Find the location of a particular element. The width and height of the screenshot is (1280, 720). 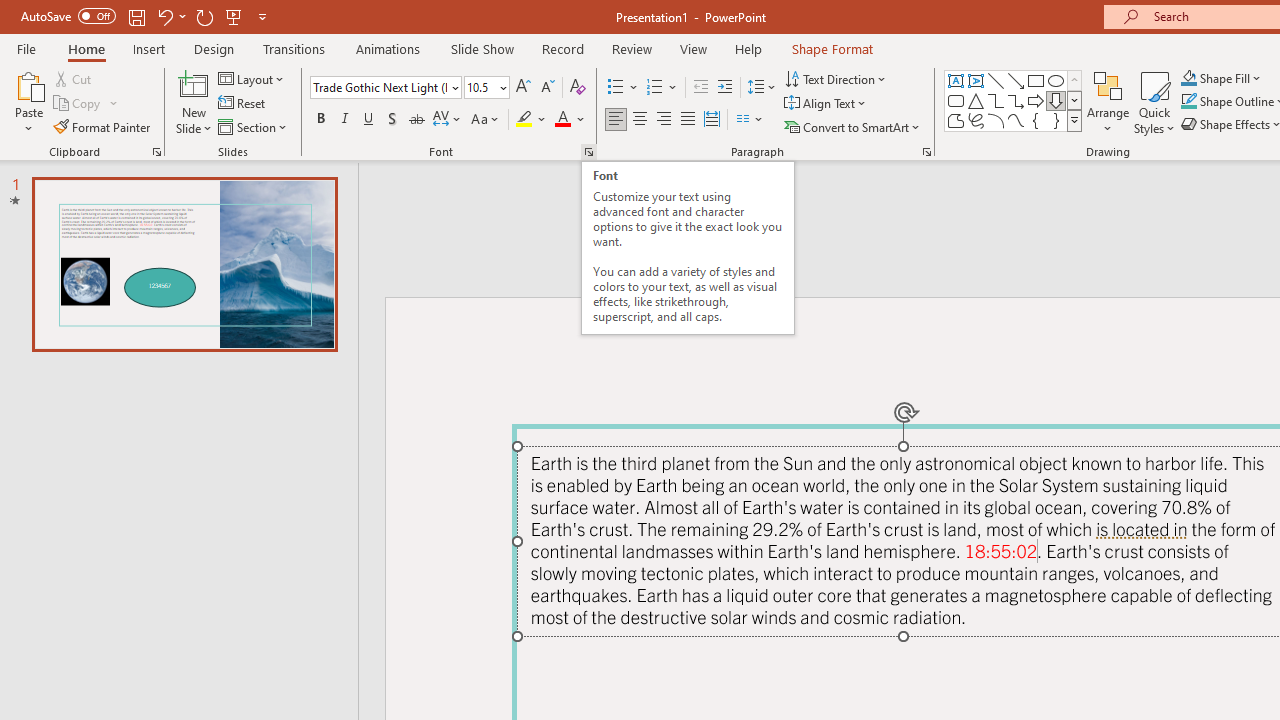

Shapes is located at coordinates (1074, 120).